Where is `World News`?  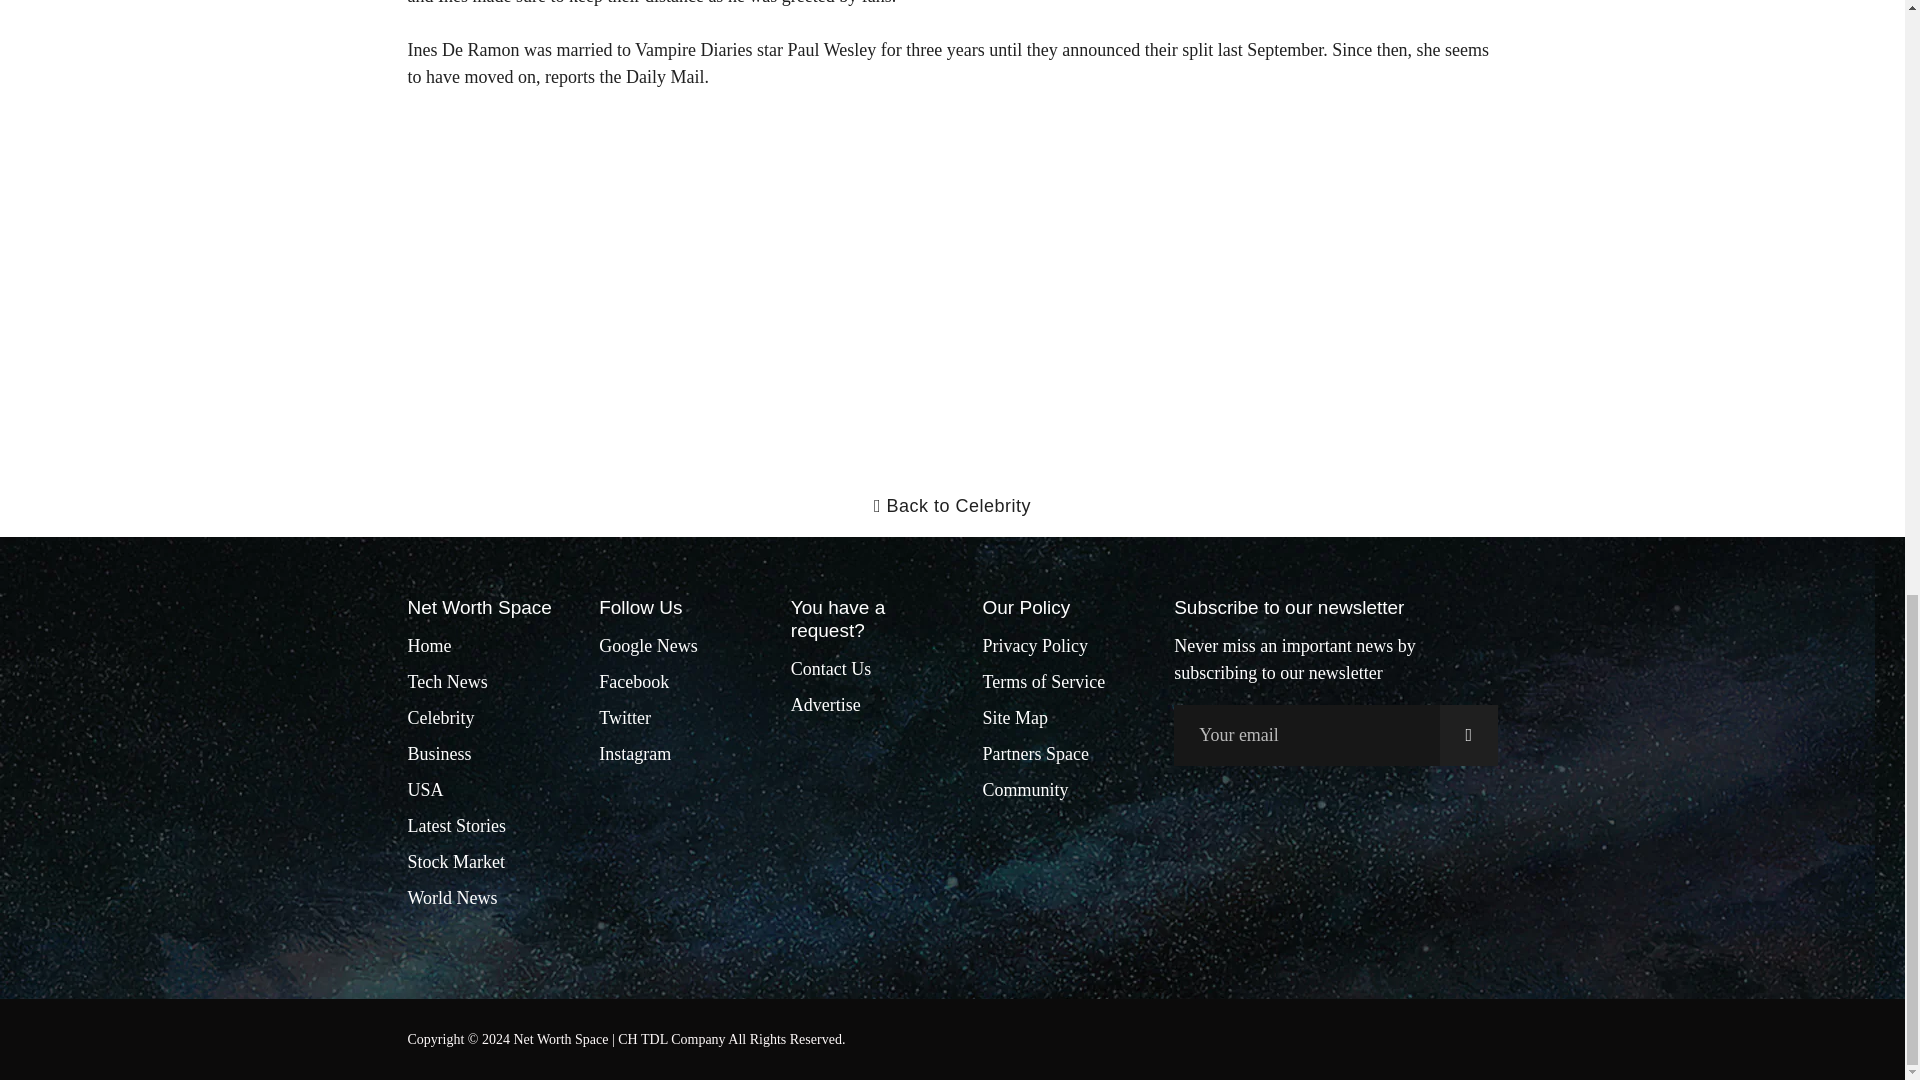 World News is located at coordinates (452, 898).